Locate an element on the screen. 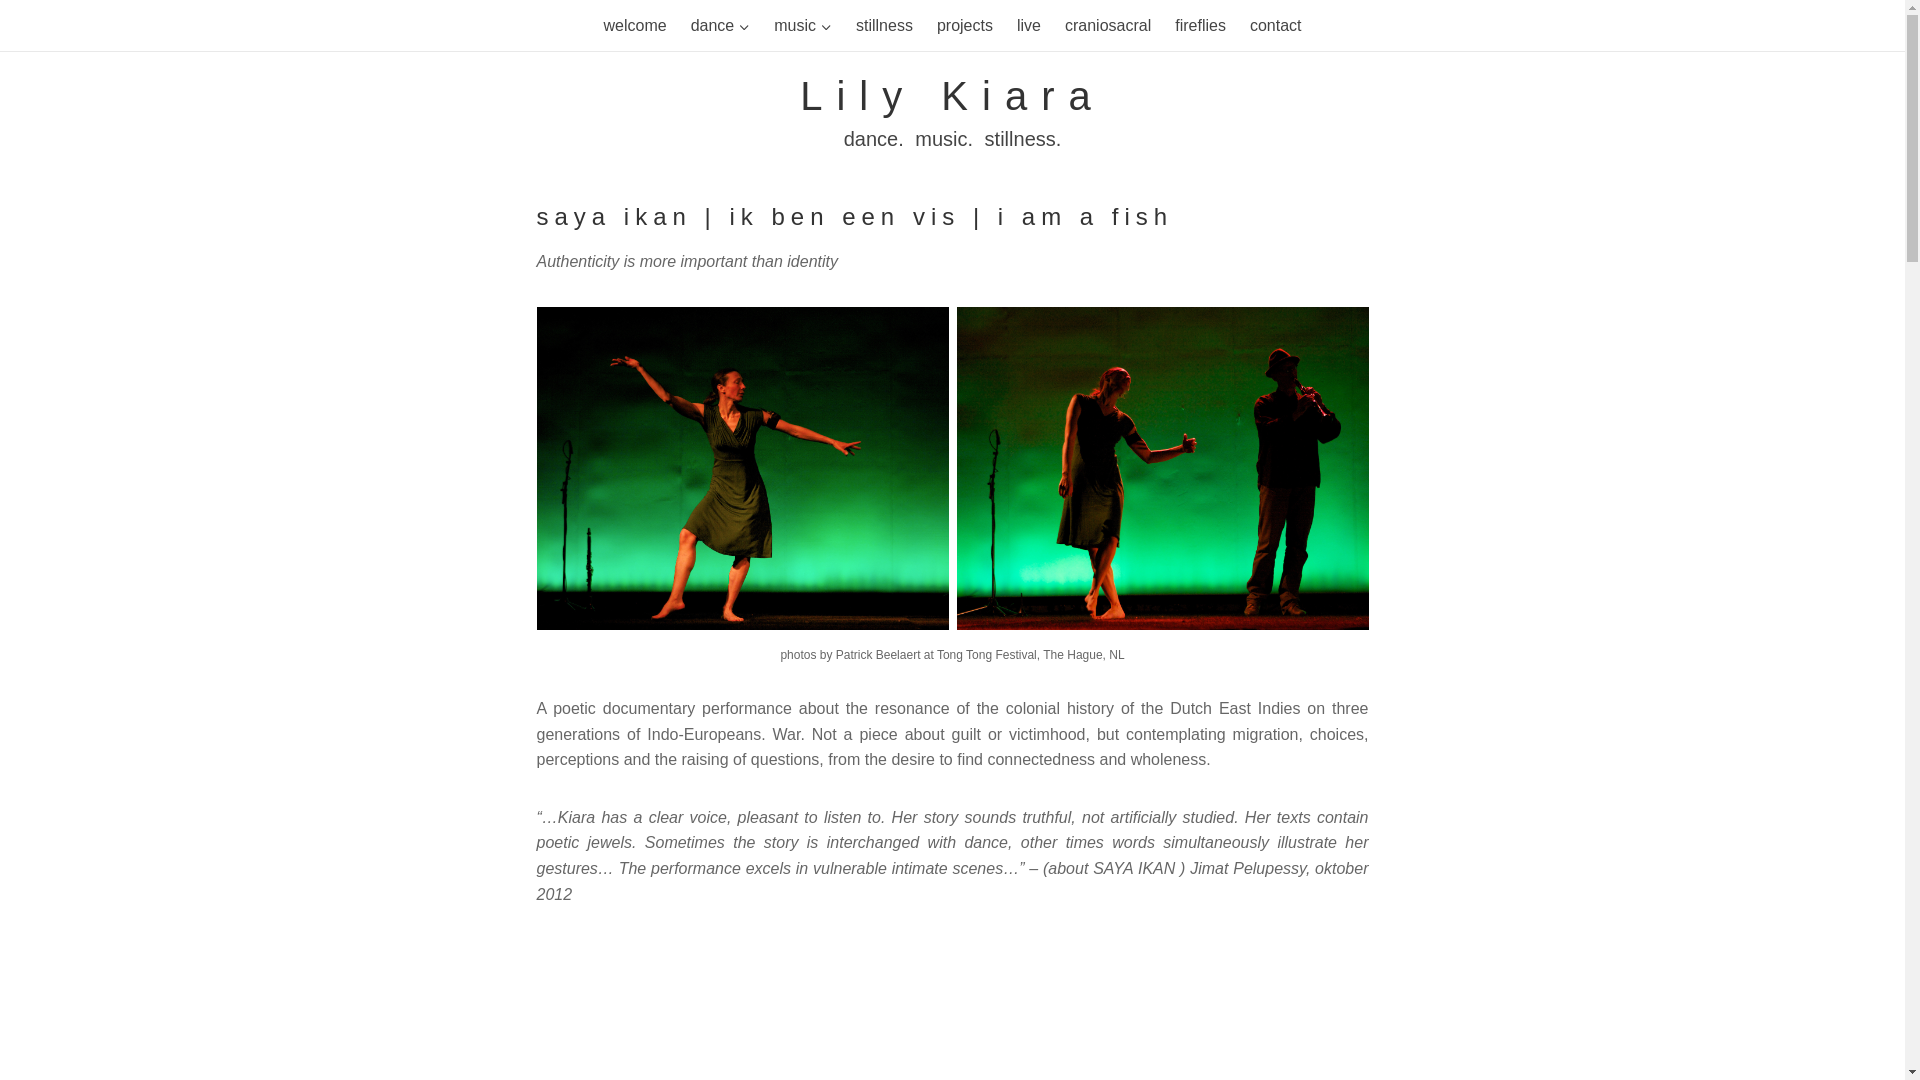 The height and width of the screenshot is (1080, 1920). contact is located at coordinates (1108, 25).